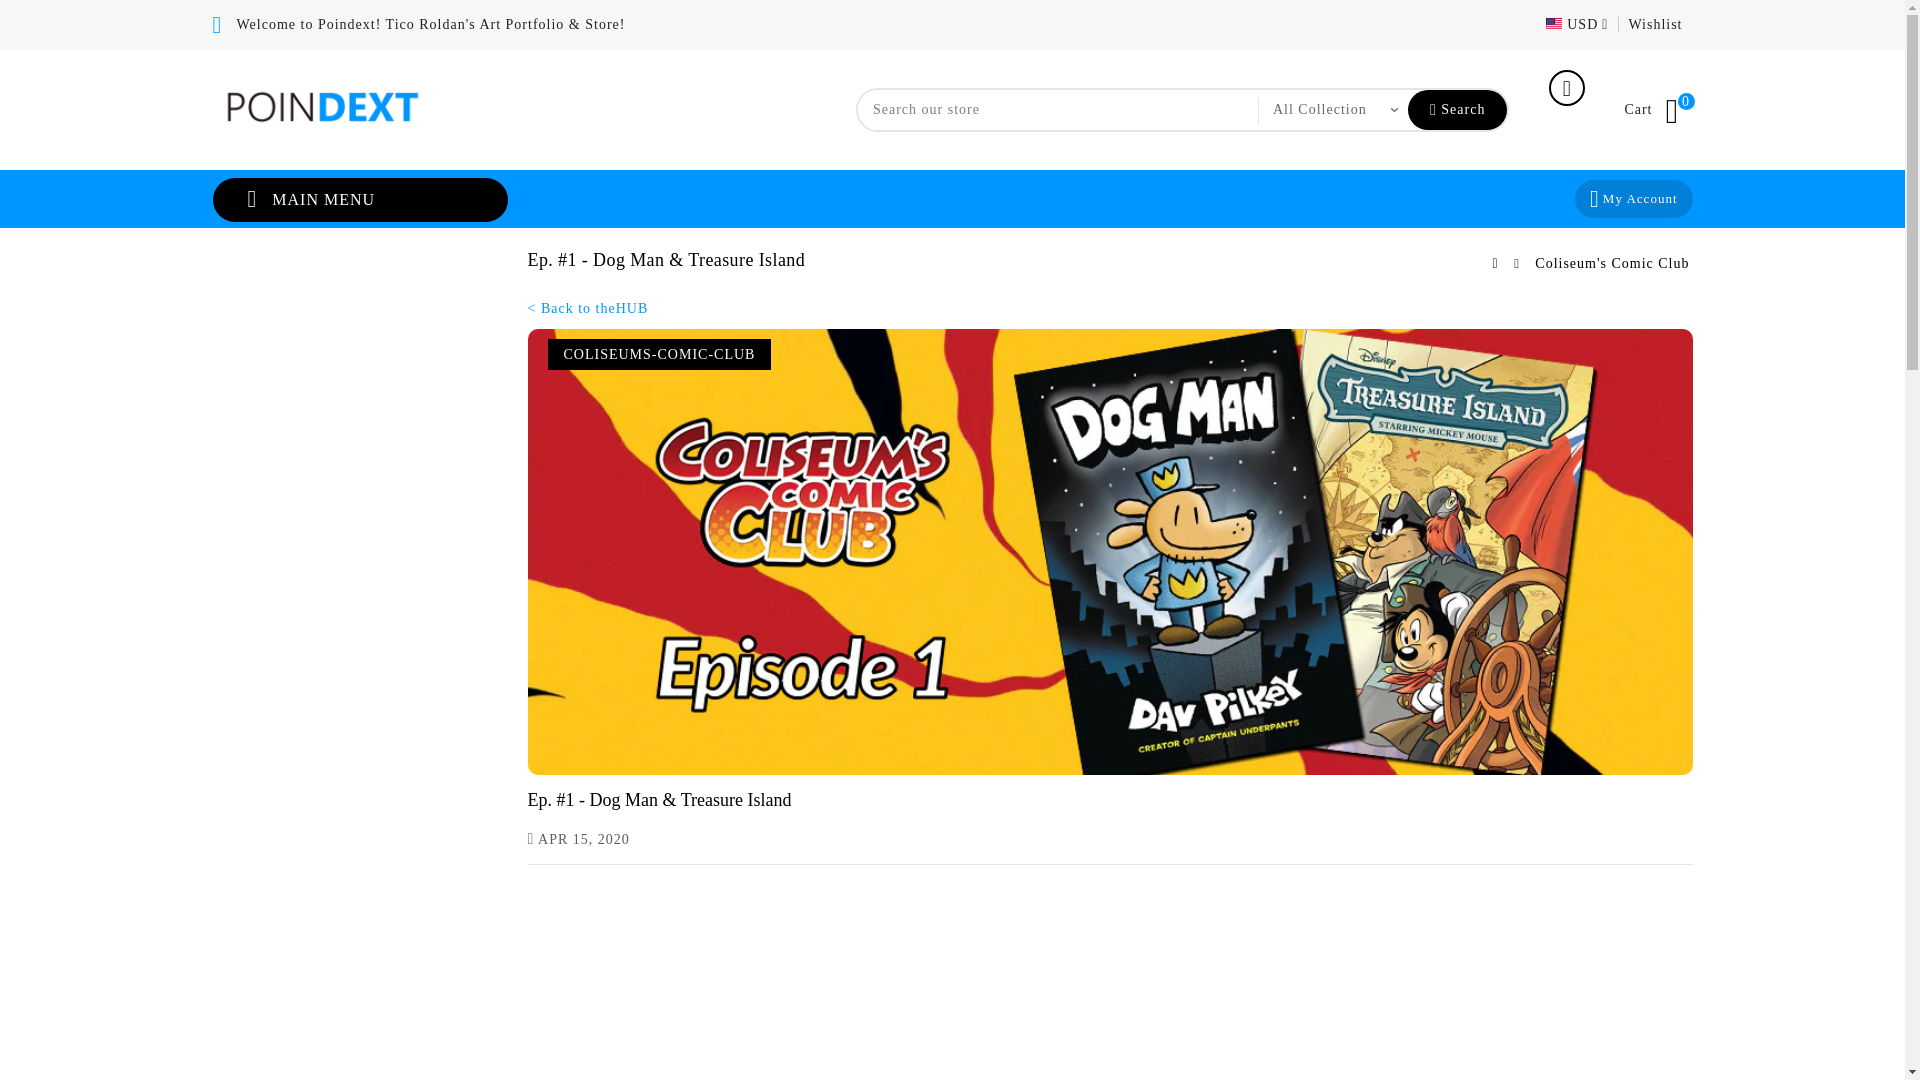  Describe the element at coordinates (659, 354) in the screenshot. I see `COLISEUMS-COMIC-CLUB` at that location.